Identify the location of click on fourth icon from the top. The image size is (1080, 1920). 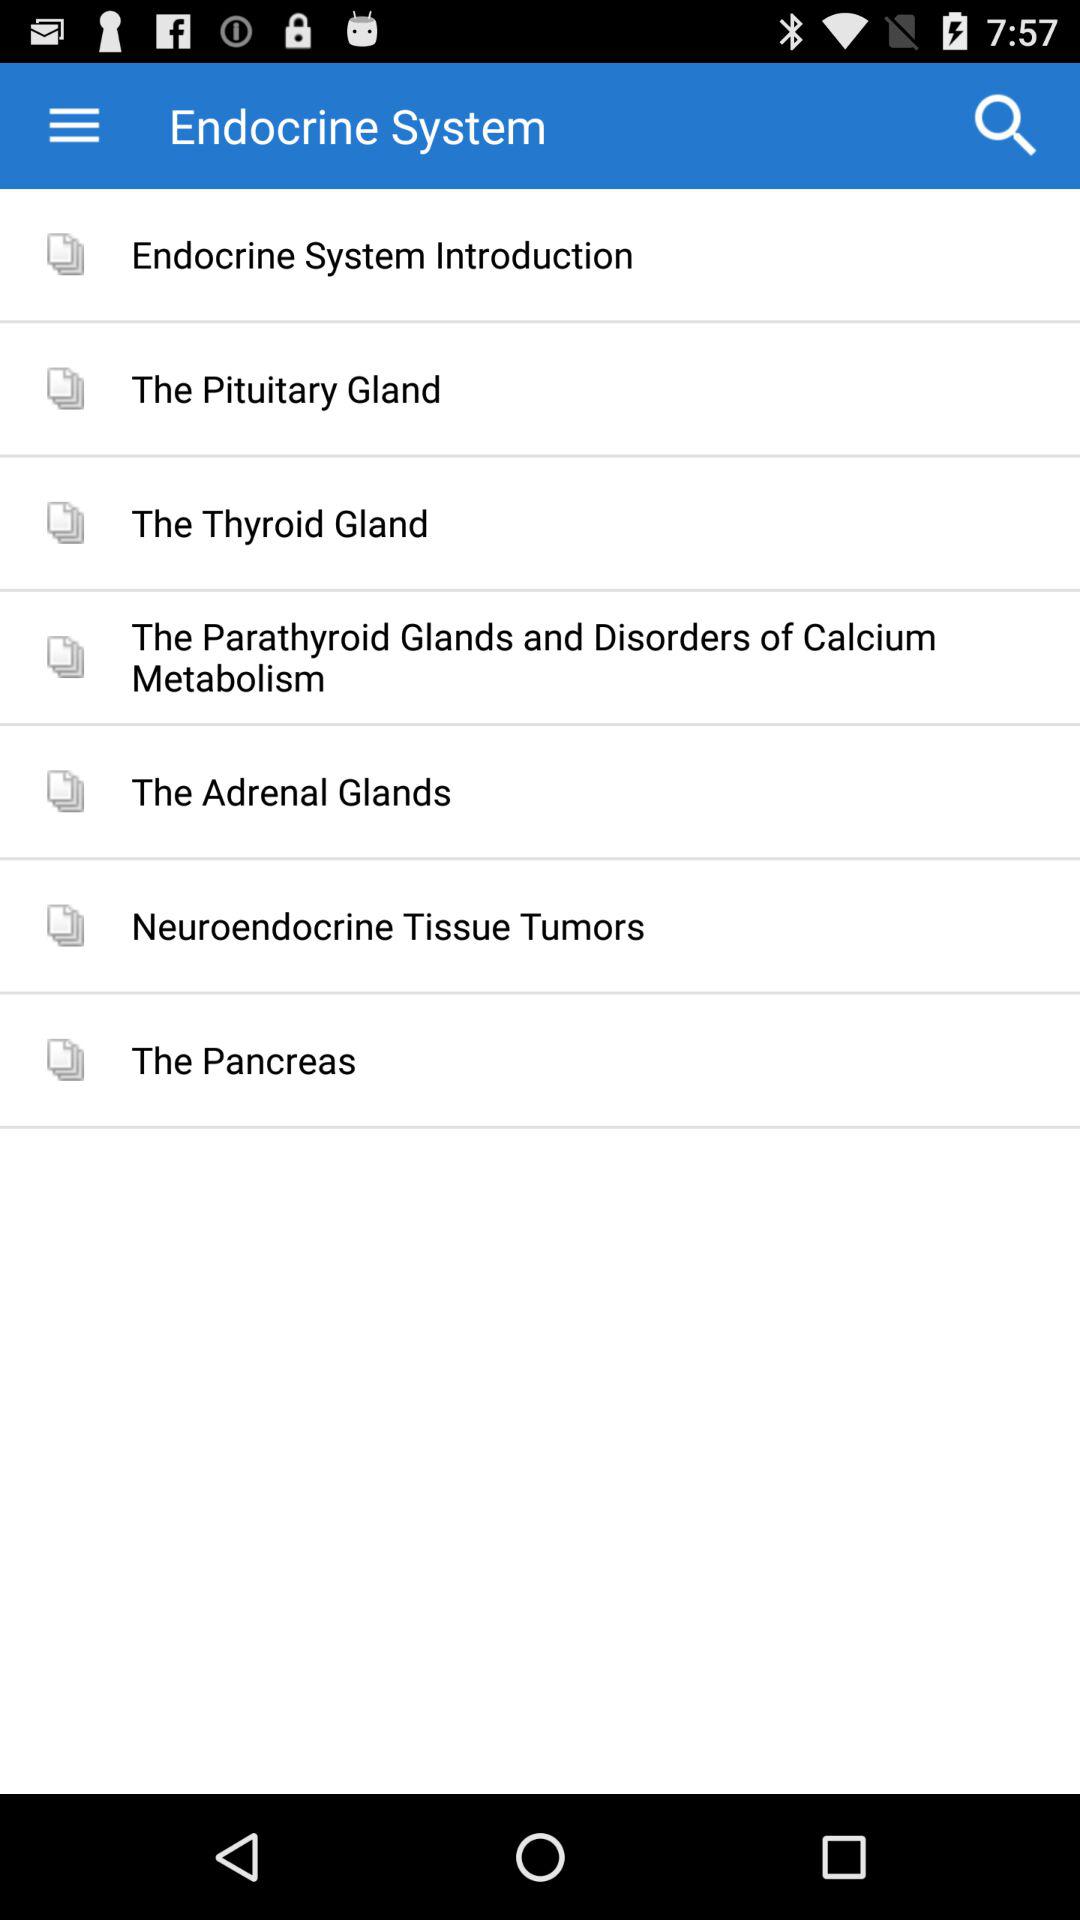
(65, 657).